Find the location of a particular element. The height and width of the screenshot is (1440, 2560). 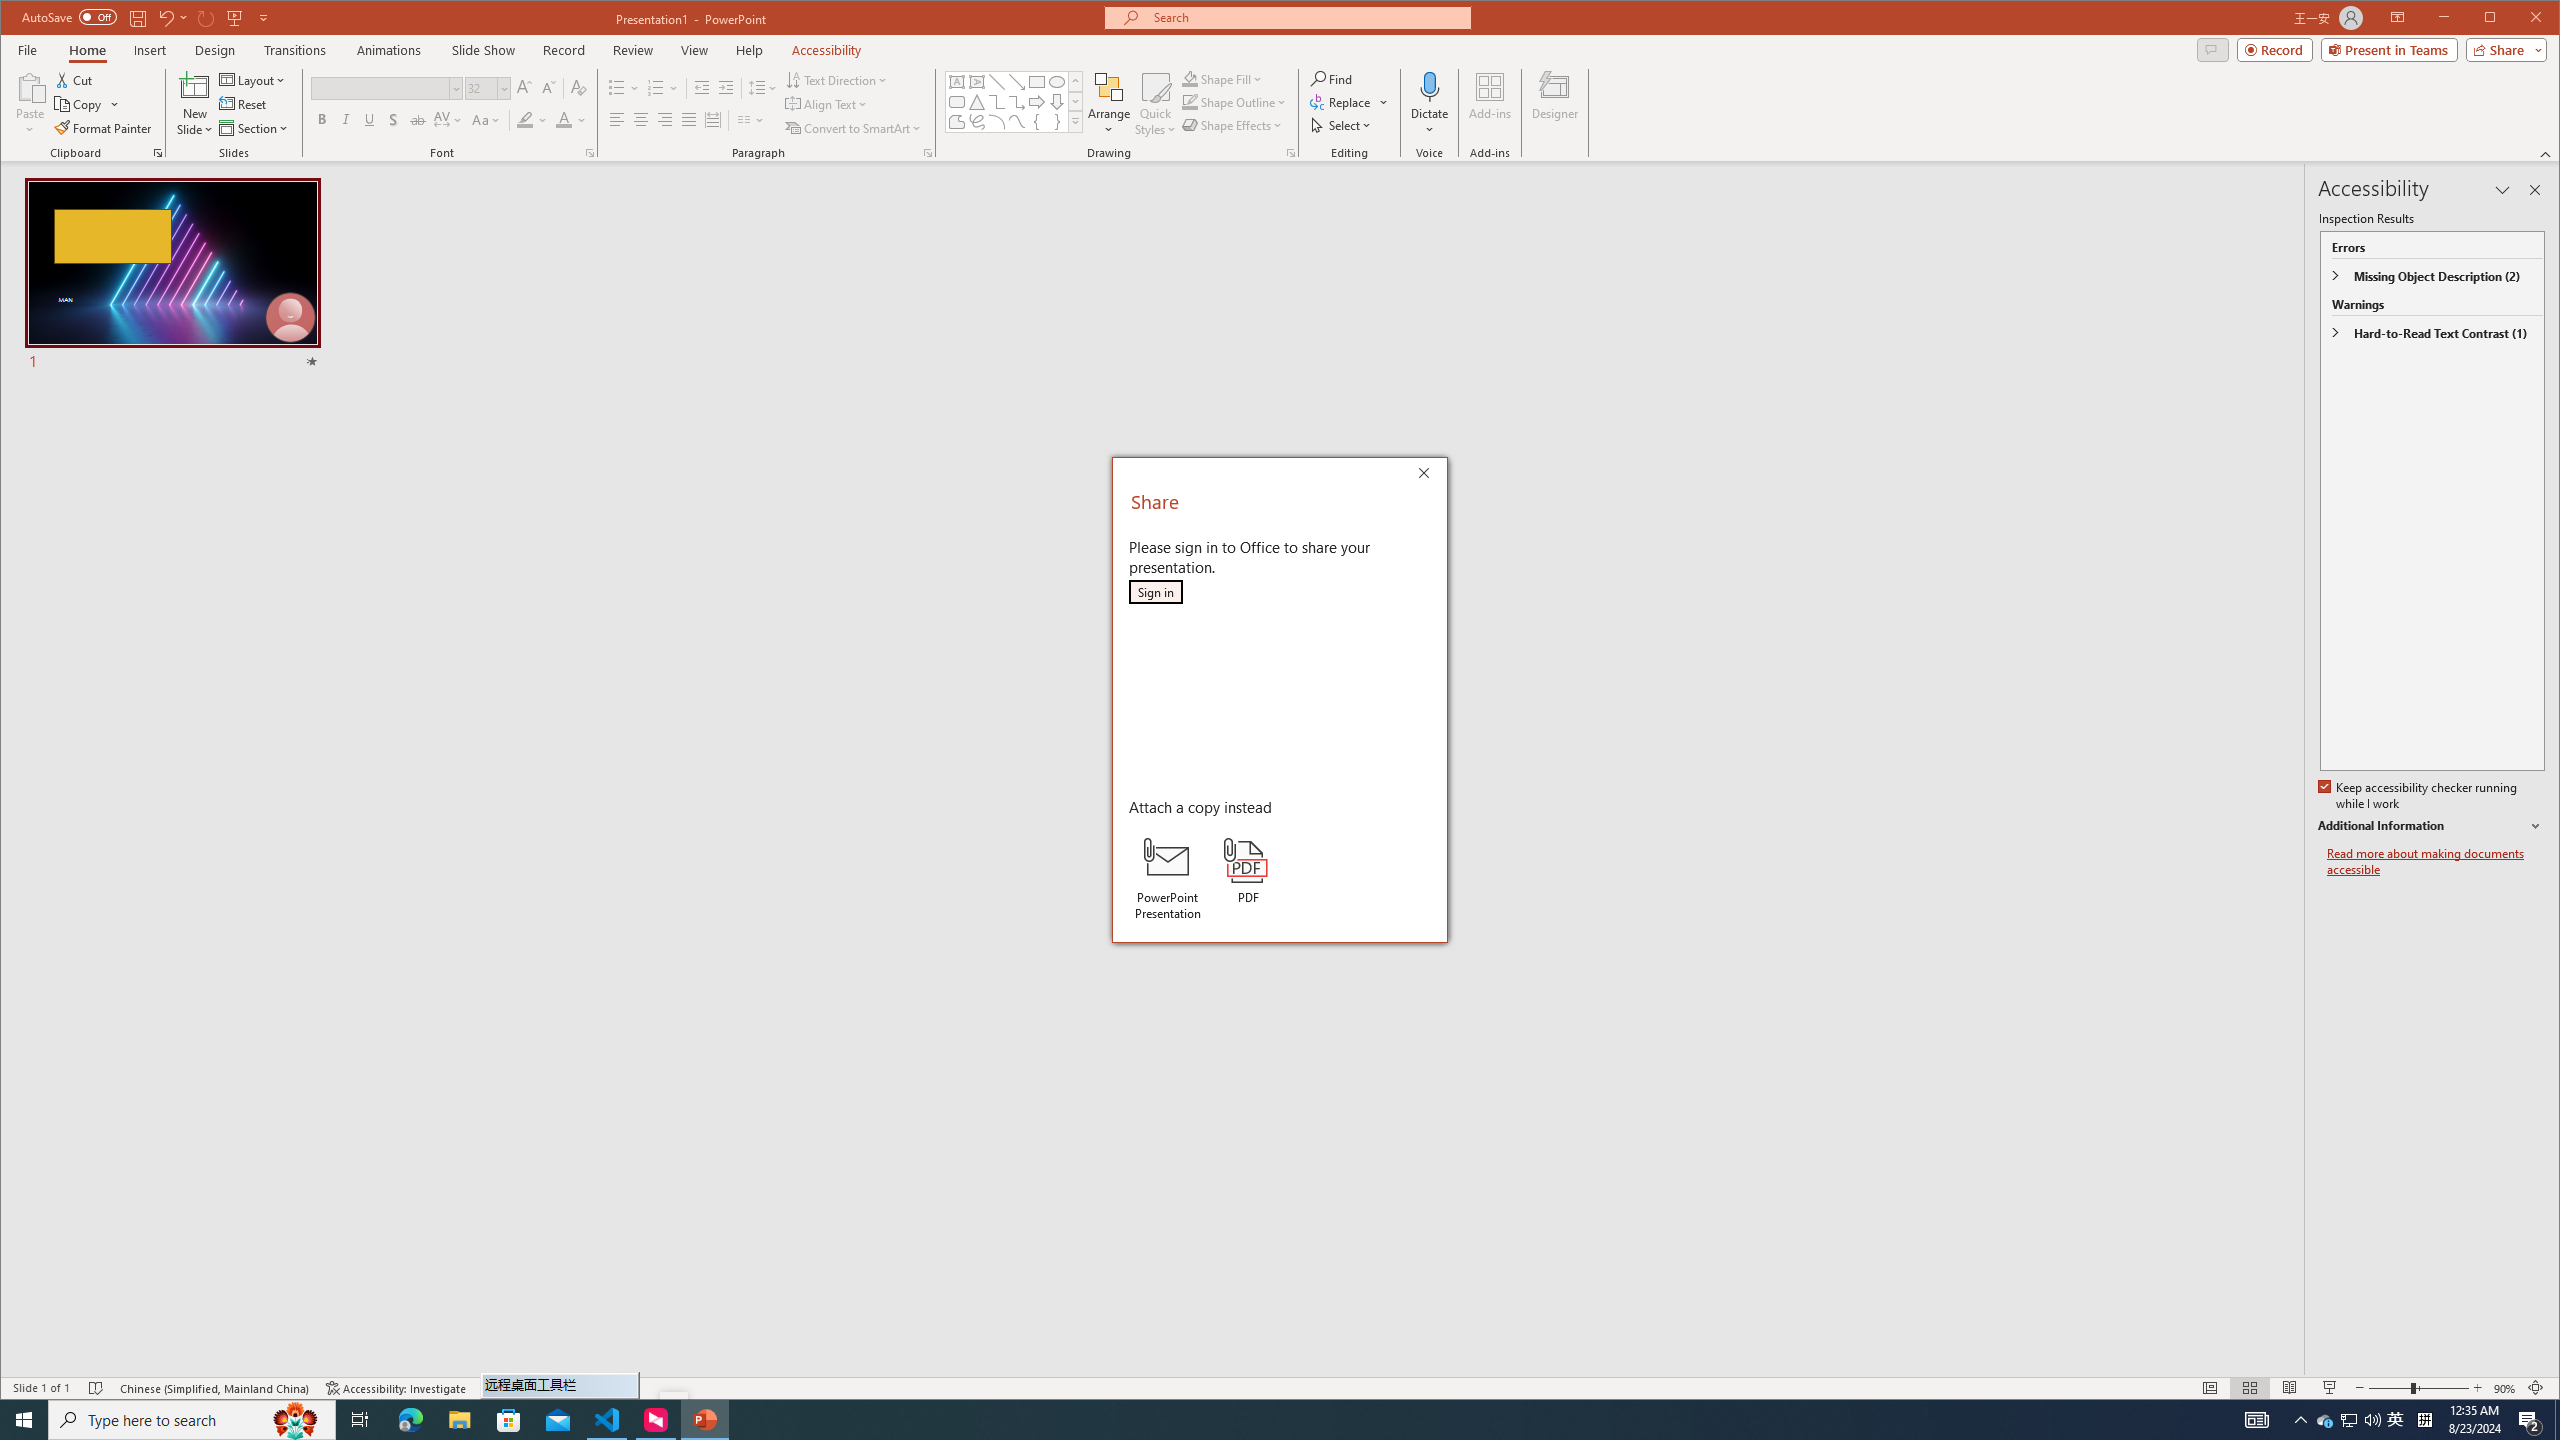

Zoom 90% is located at coordinates (2504, 1388).